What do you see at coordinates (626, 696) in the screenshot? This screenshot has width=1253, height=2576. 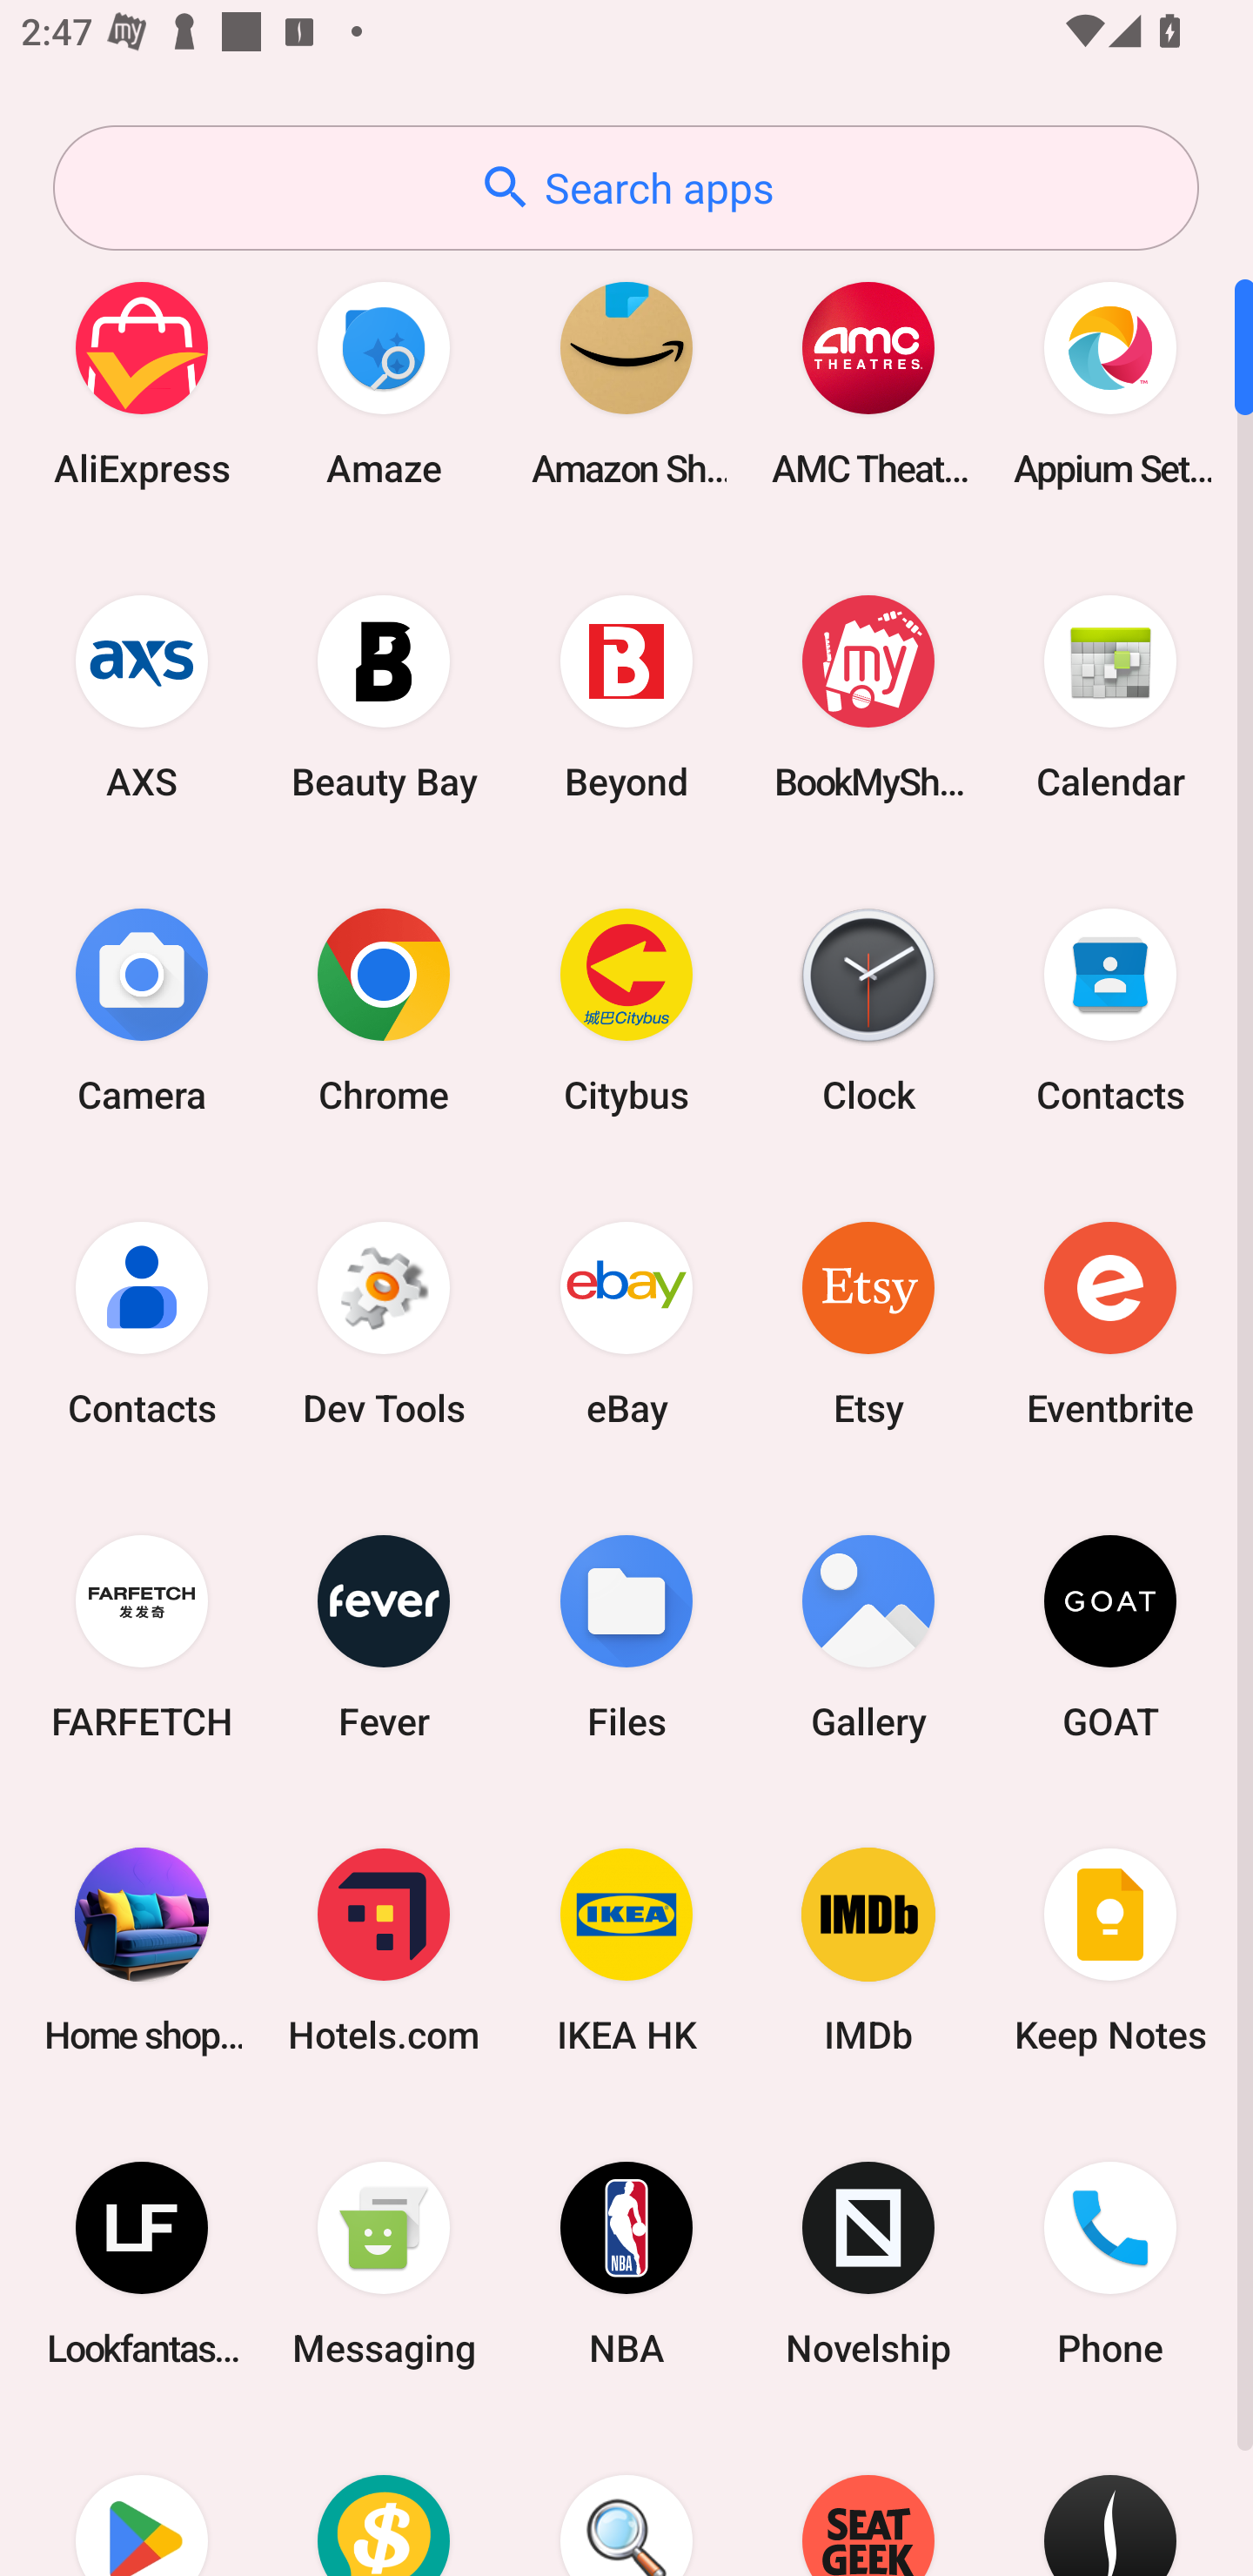 I see `Beyond` at bounding box center [626, 696].